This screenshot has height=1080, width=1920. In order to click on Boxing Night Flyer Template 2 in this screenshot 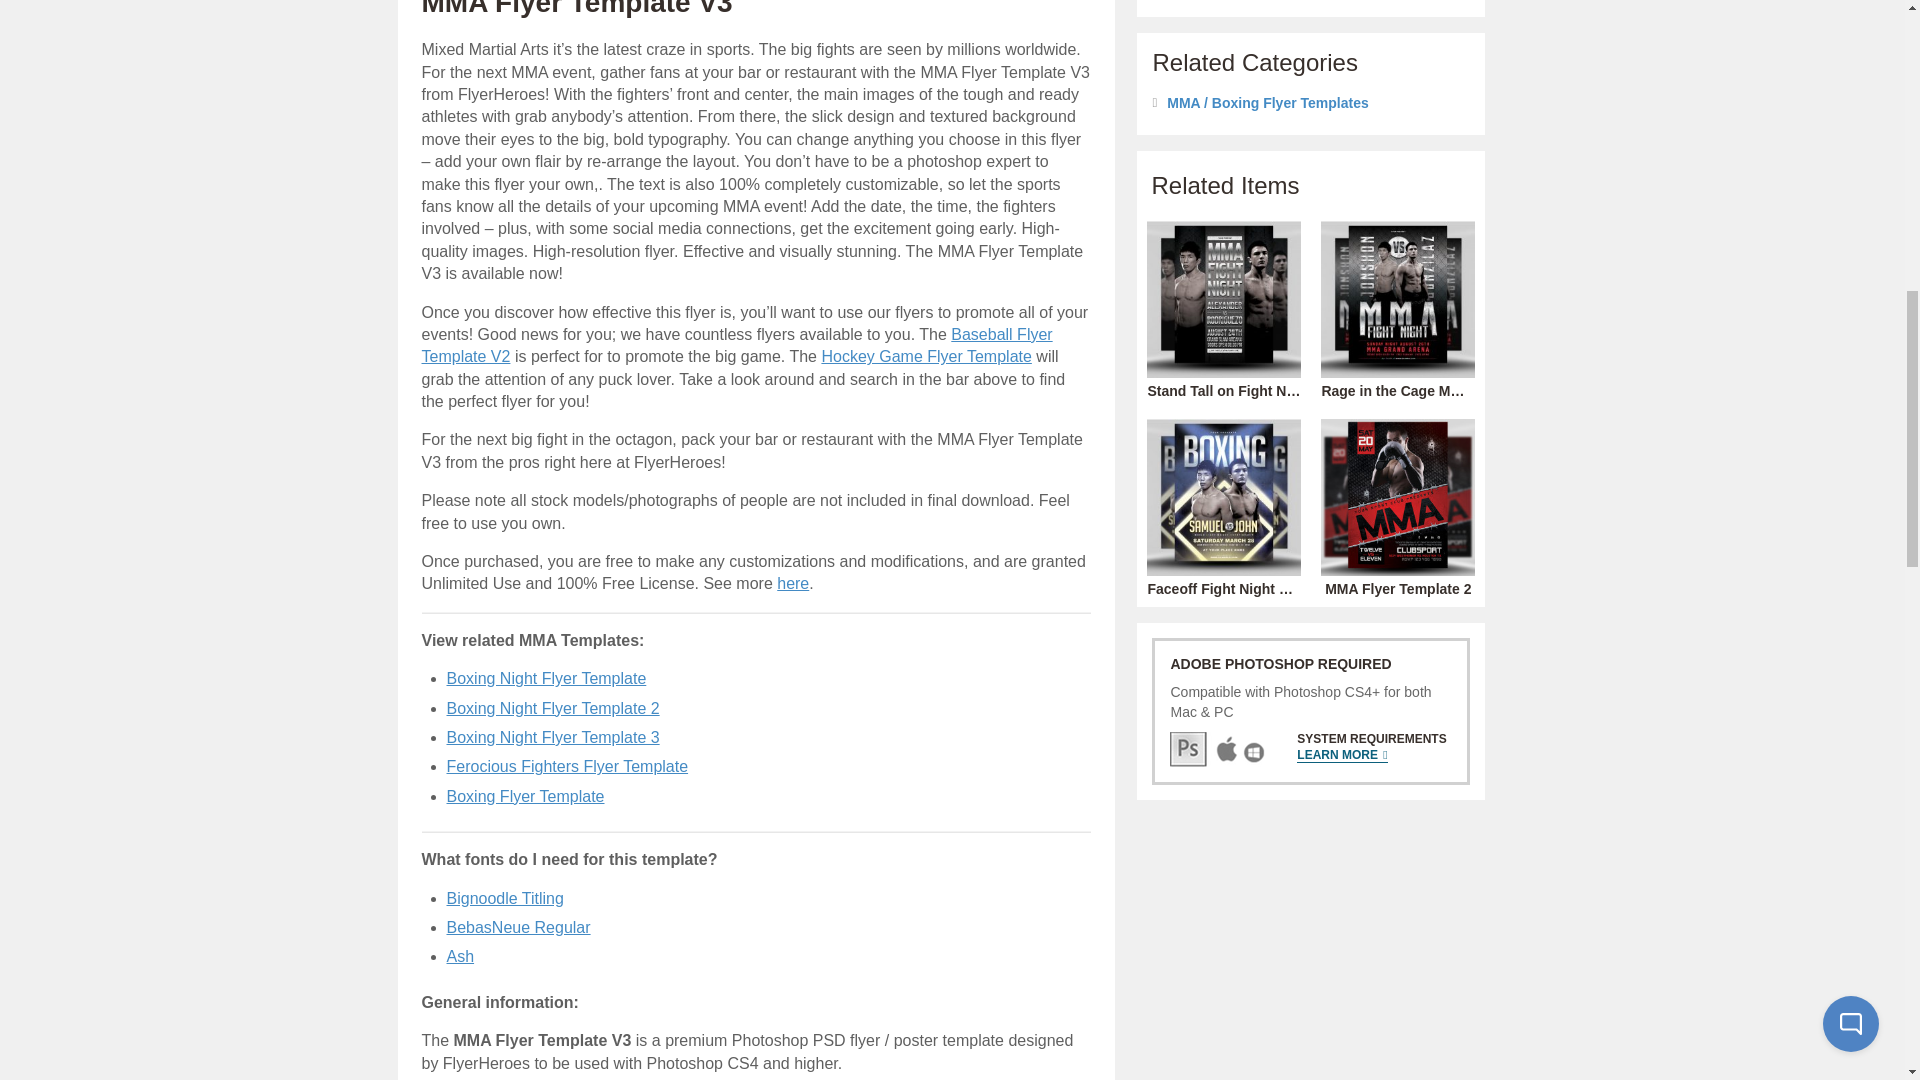, I will do `click(552, 708)`.